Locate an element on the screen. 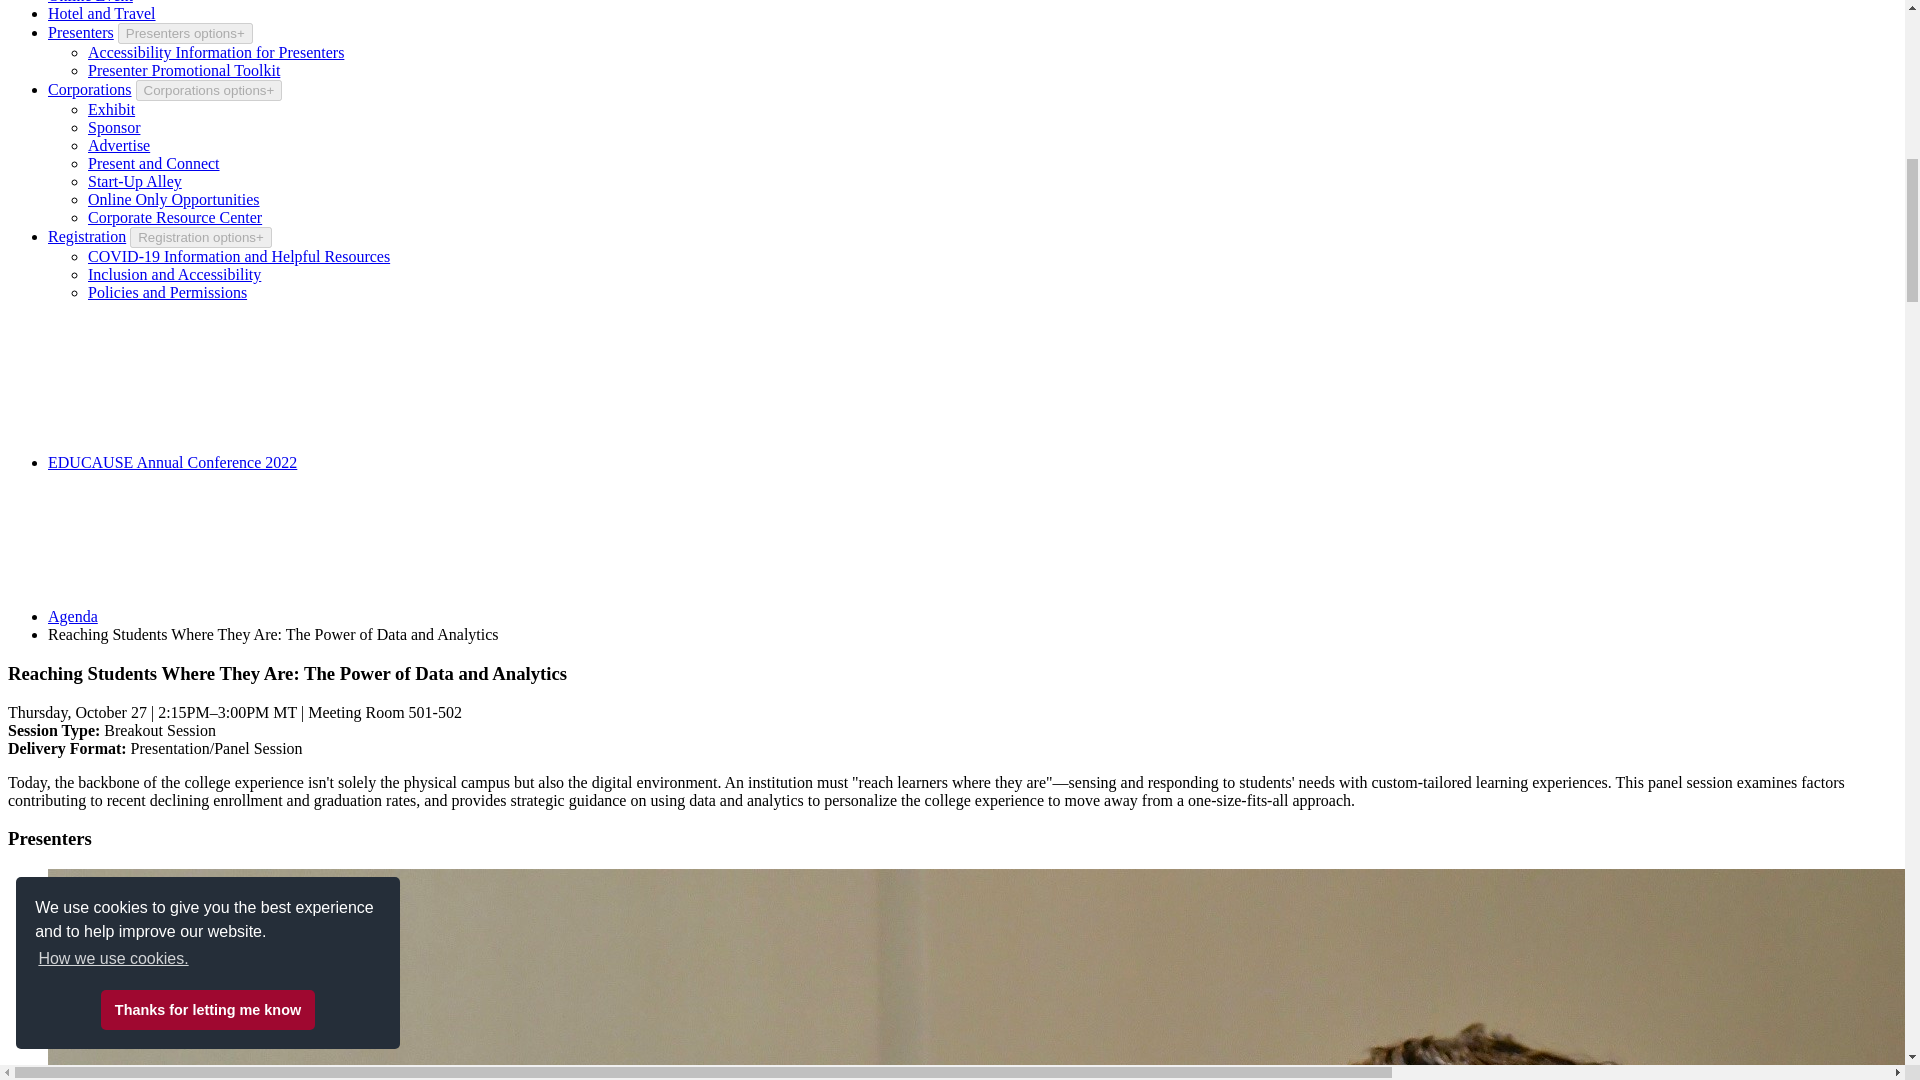 The width and height of the screenshot is (1920, 1080). Hotel and Travel is located at coordinates (102, 13).